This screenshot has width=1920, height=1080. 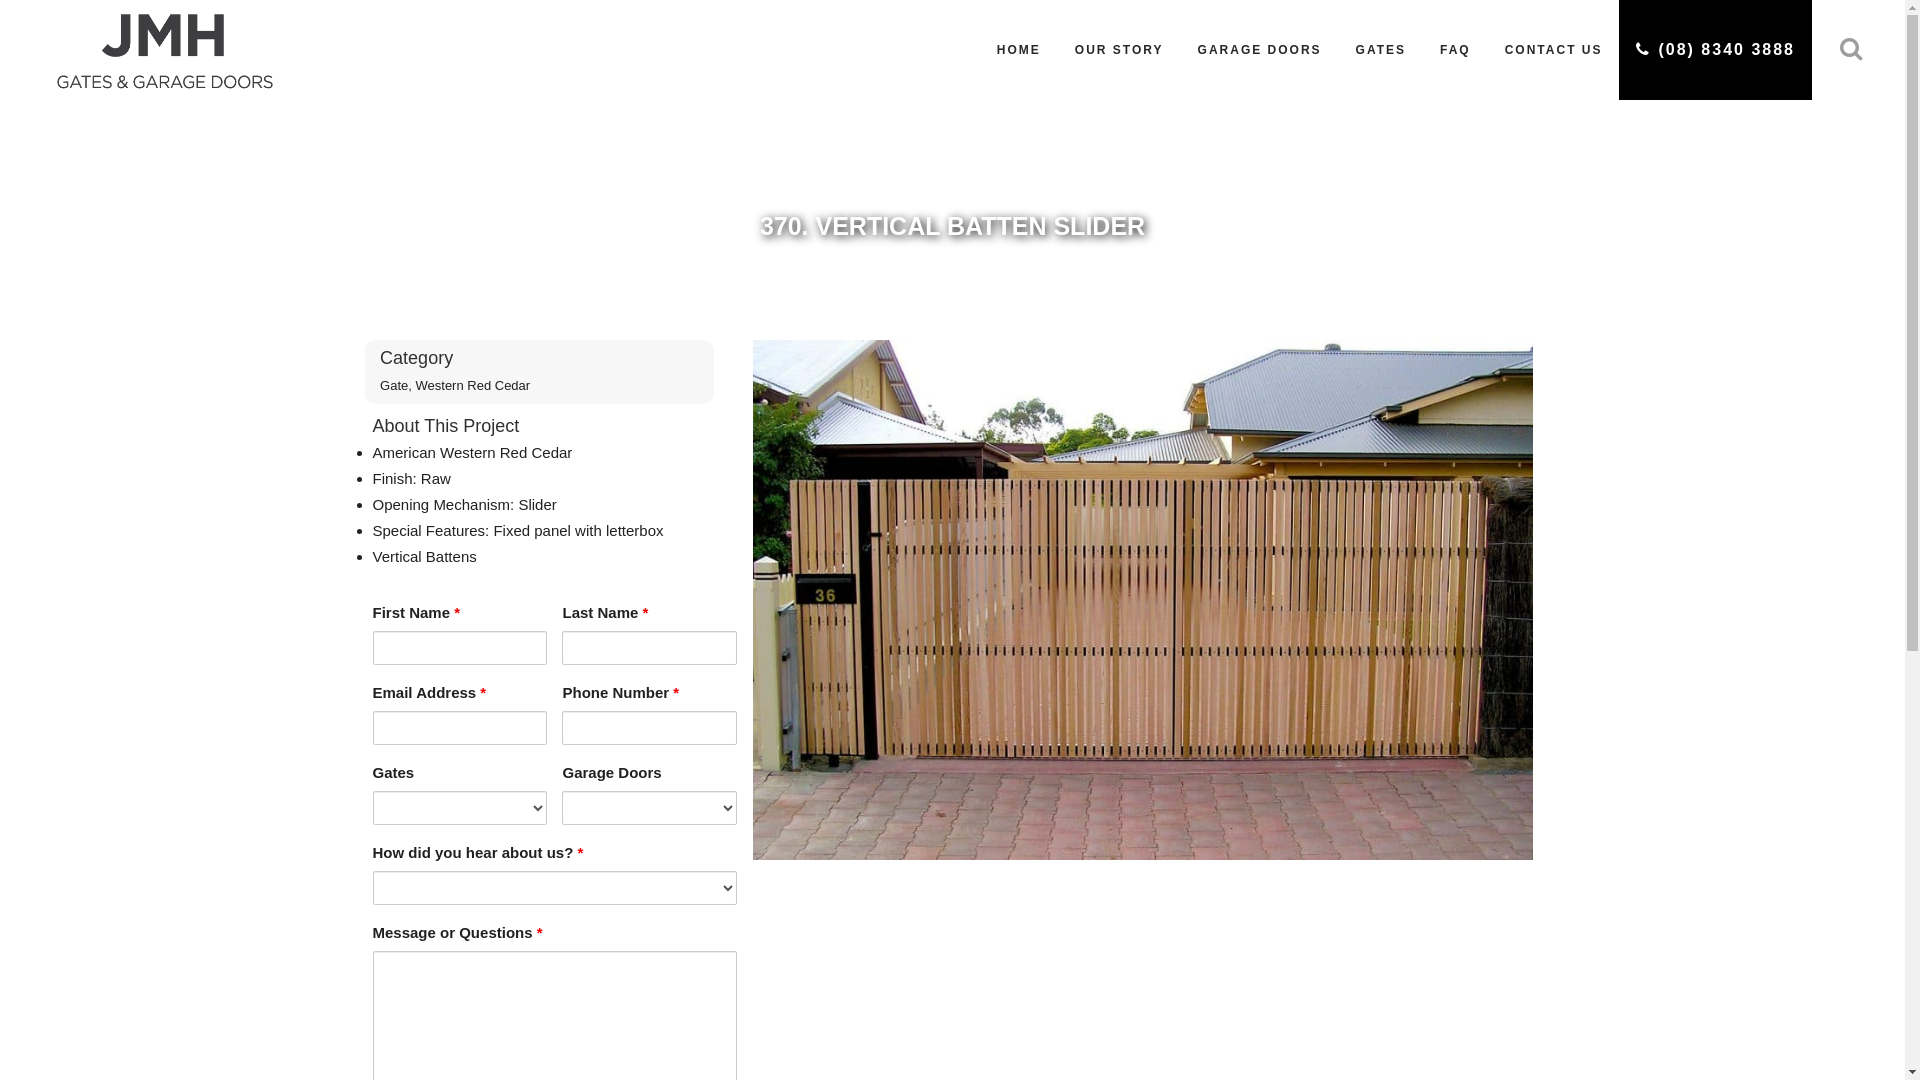 What do you see at coordinates (1716, 50) in the screenshot?
I see `(08) 8340 3888` at bounding box center [1716, 50].